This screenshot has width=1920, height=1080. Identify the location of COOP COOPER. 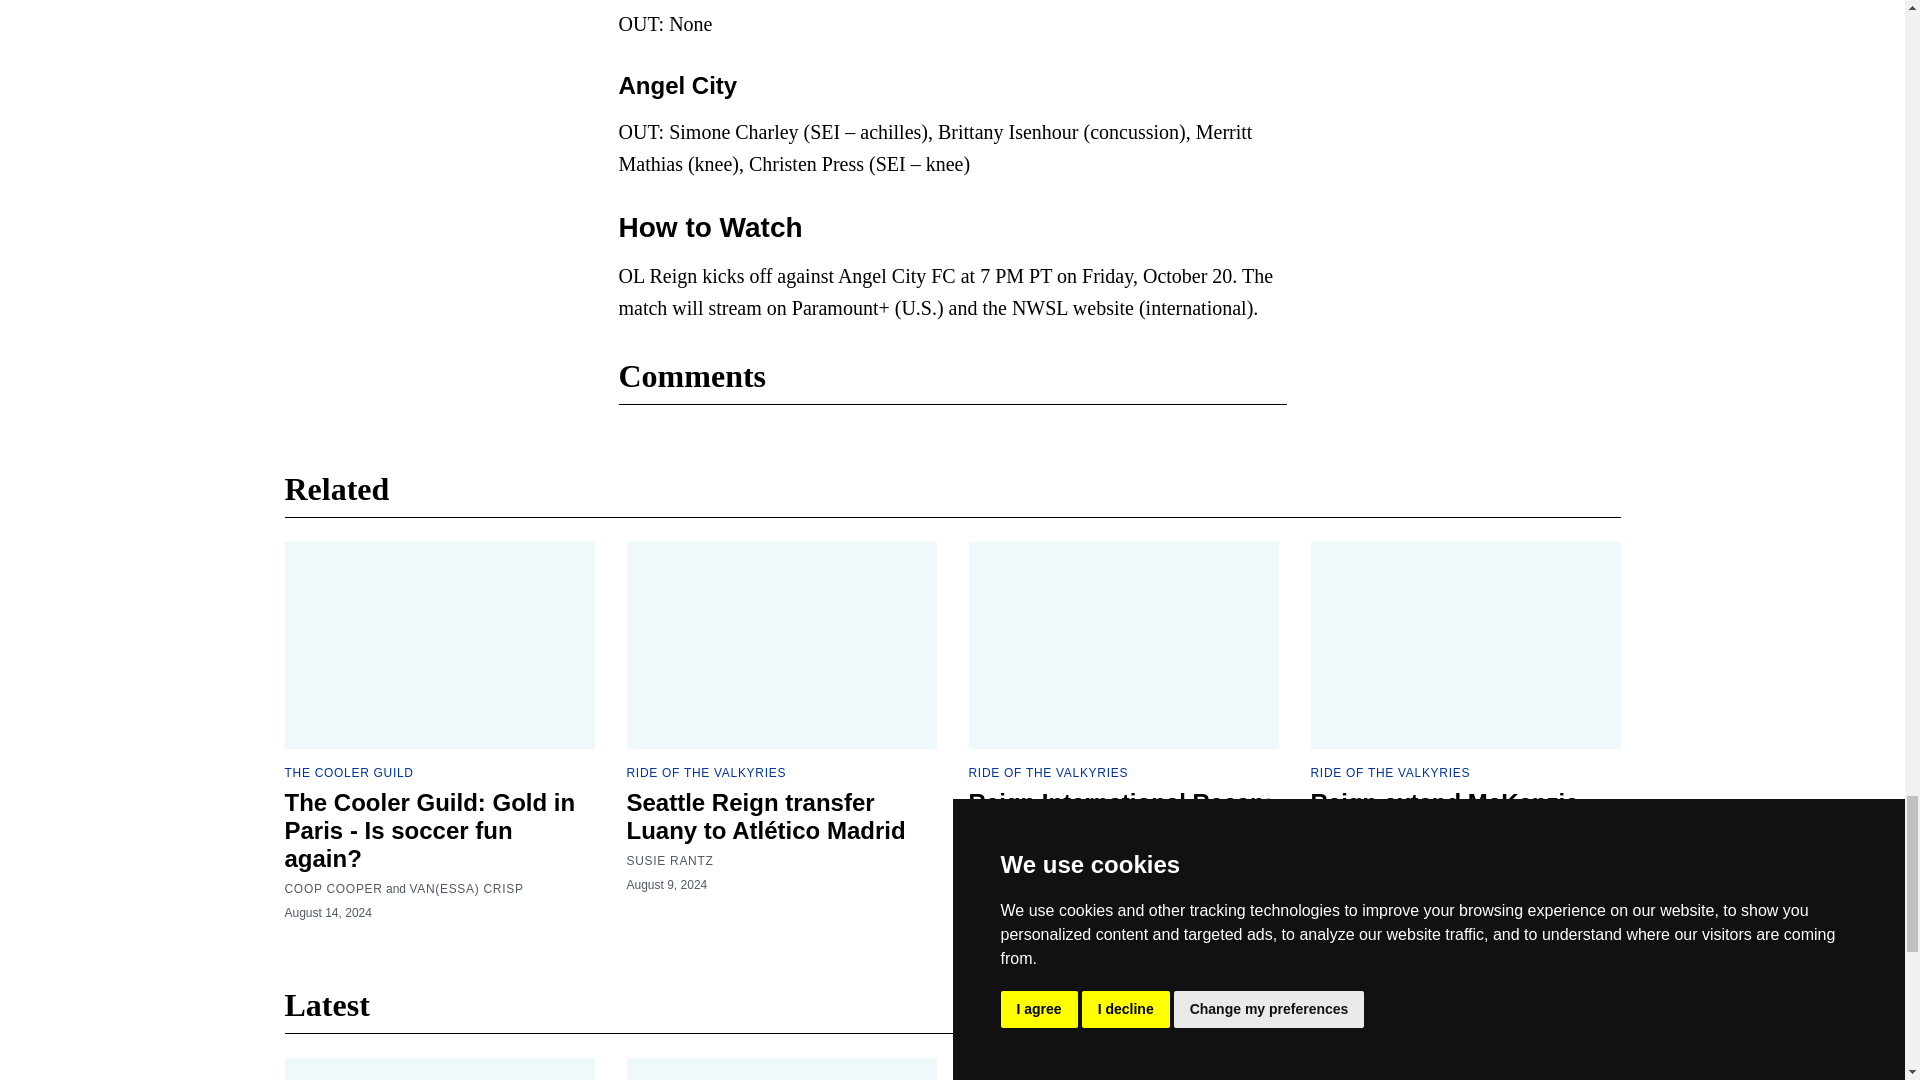
(333, 889).